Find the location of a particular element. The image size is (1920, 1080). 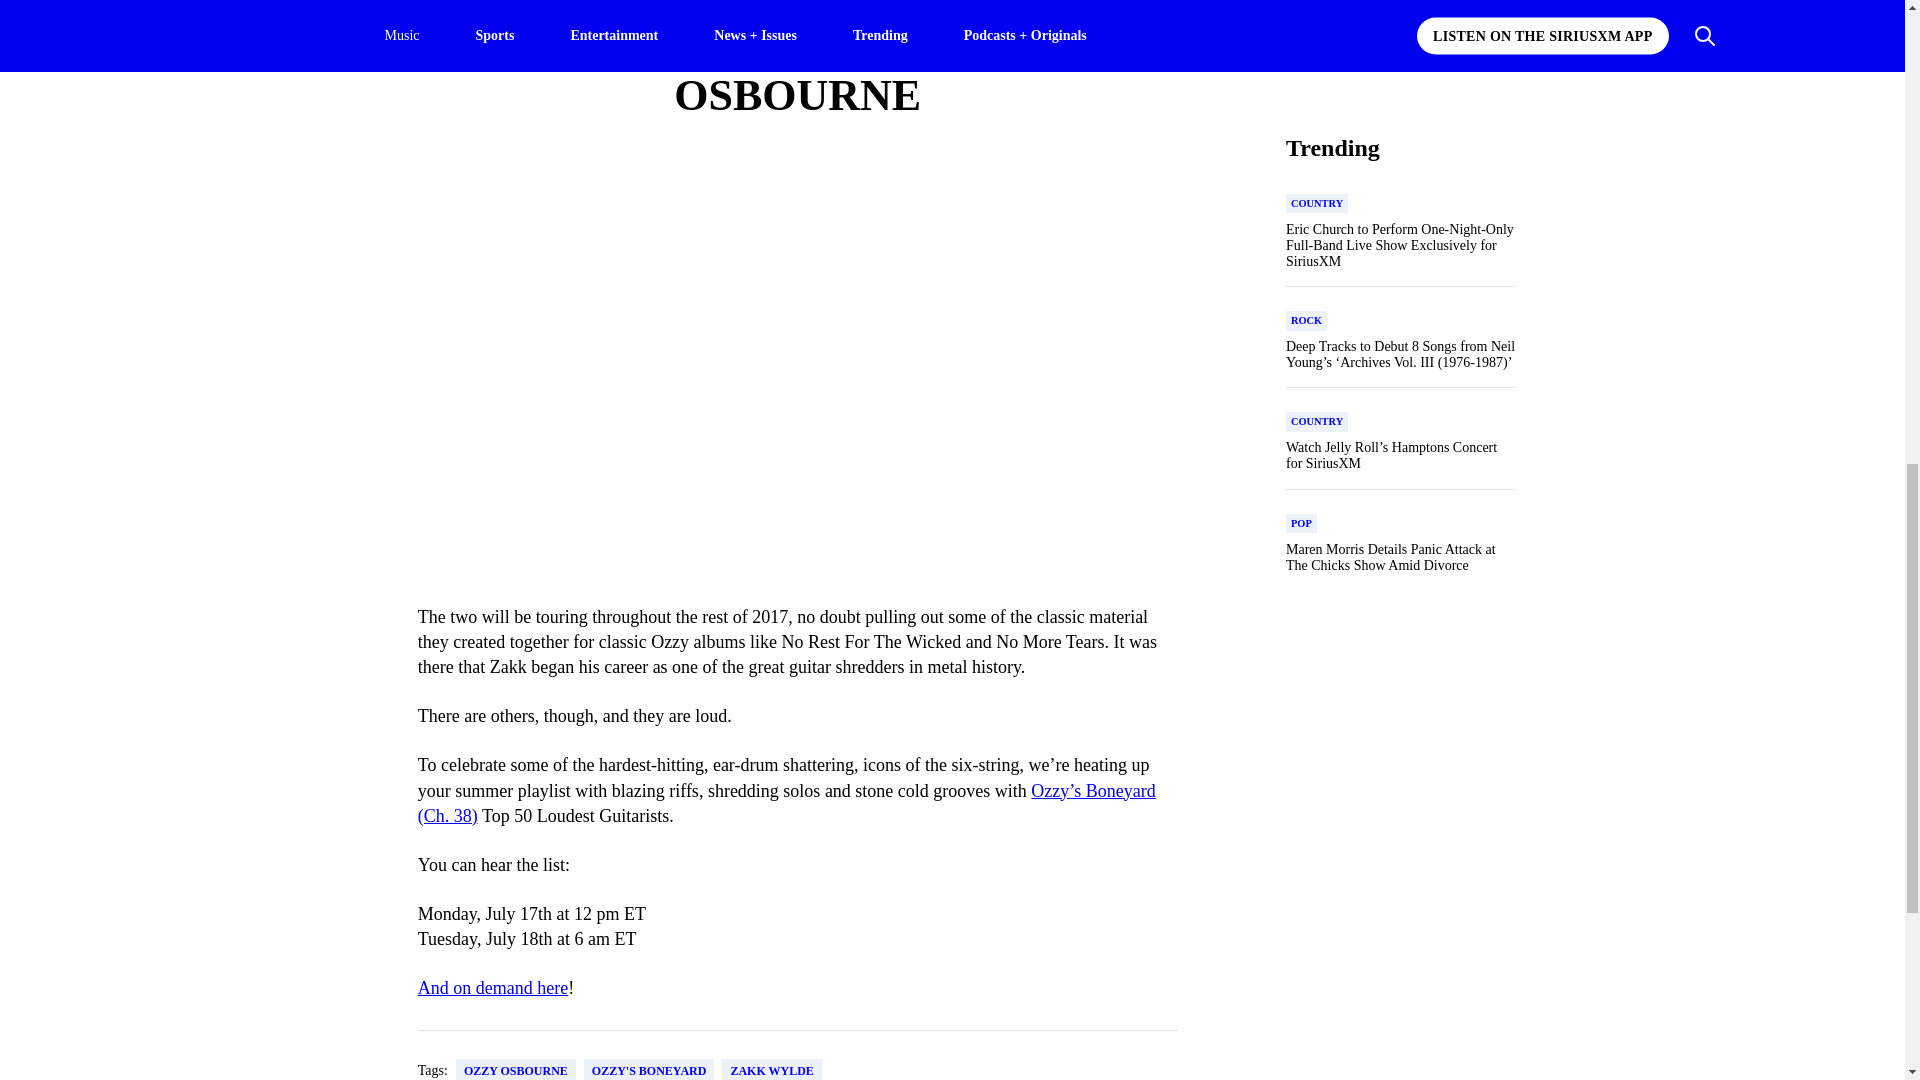

OZZY'S BONEYARD is located at coordinates (648, 1070).